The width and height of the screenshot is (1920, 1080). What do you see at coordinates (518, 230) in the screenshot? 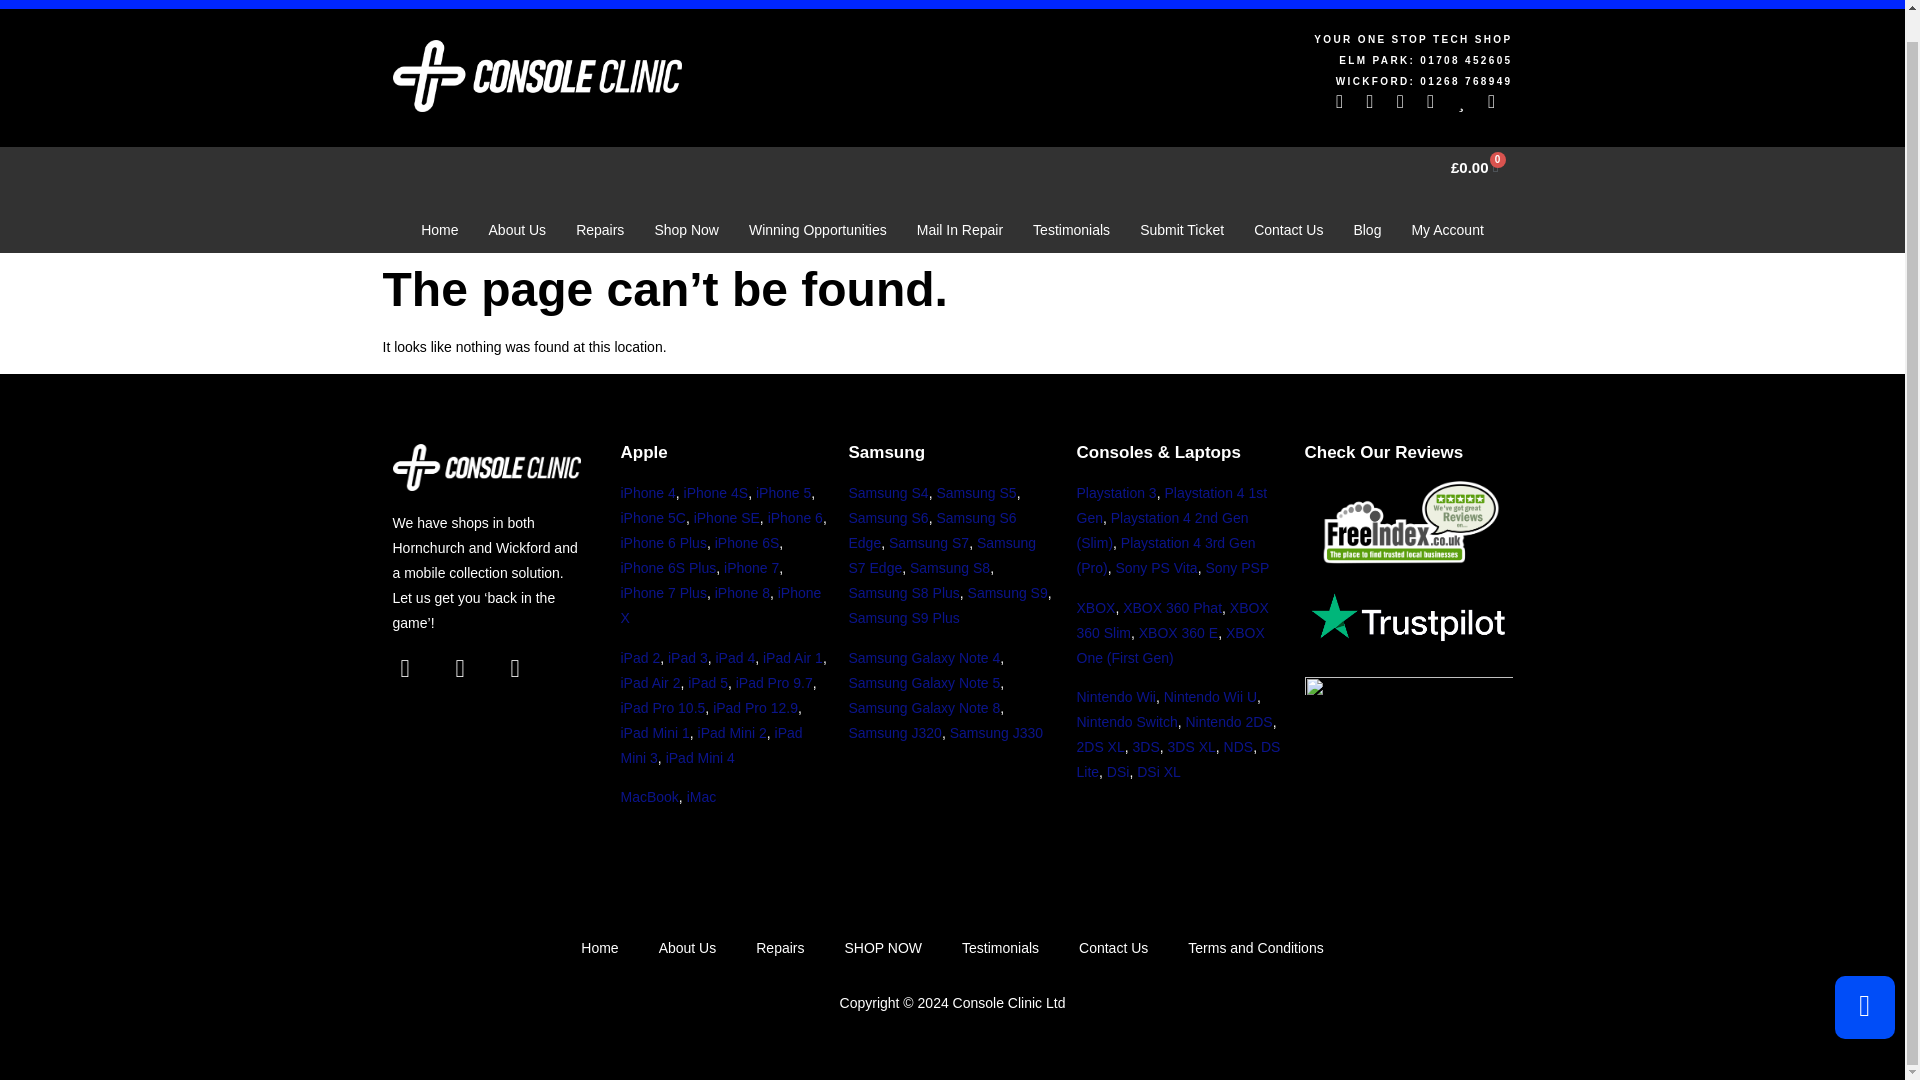
I see `About Us` at bounding box center [518, 230].